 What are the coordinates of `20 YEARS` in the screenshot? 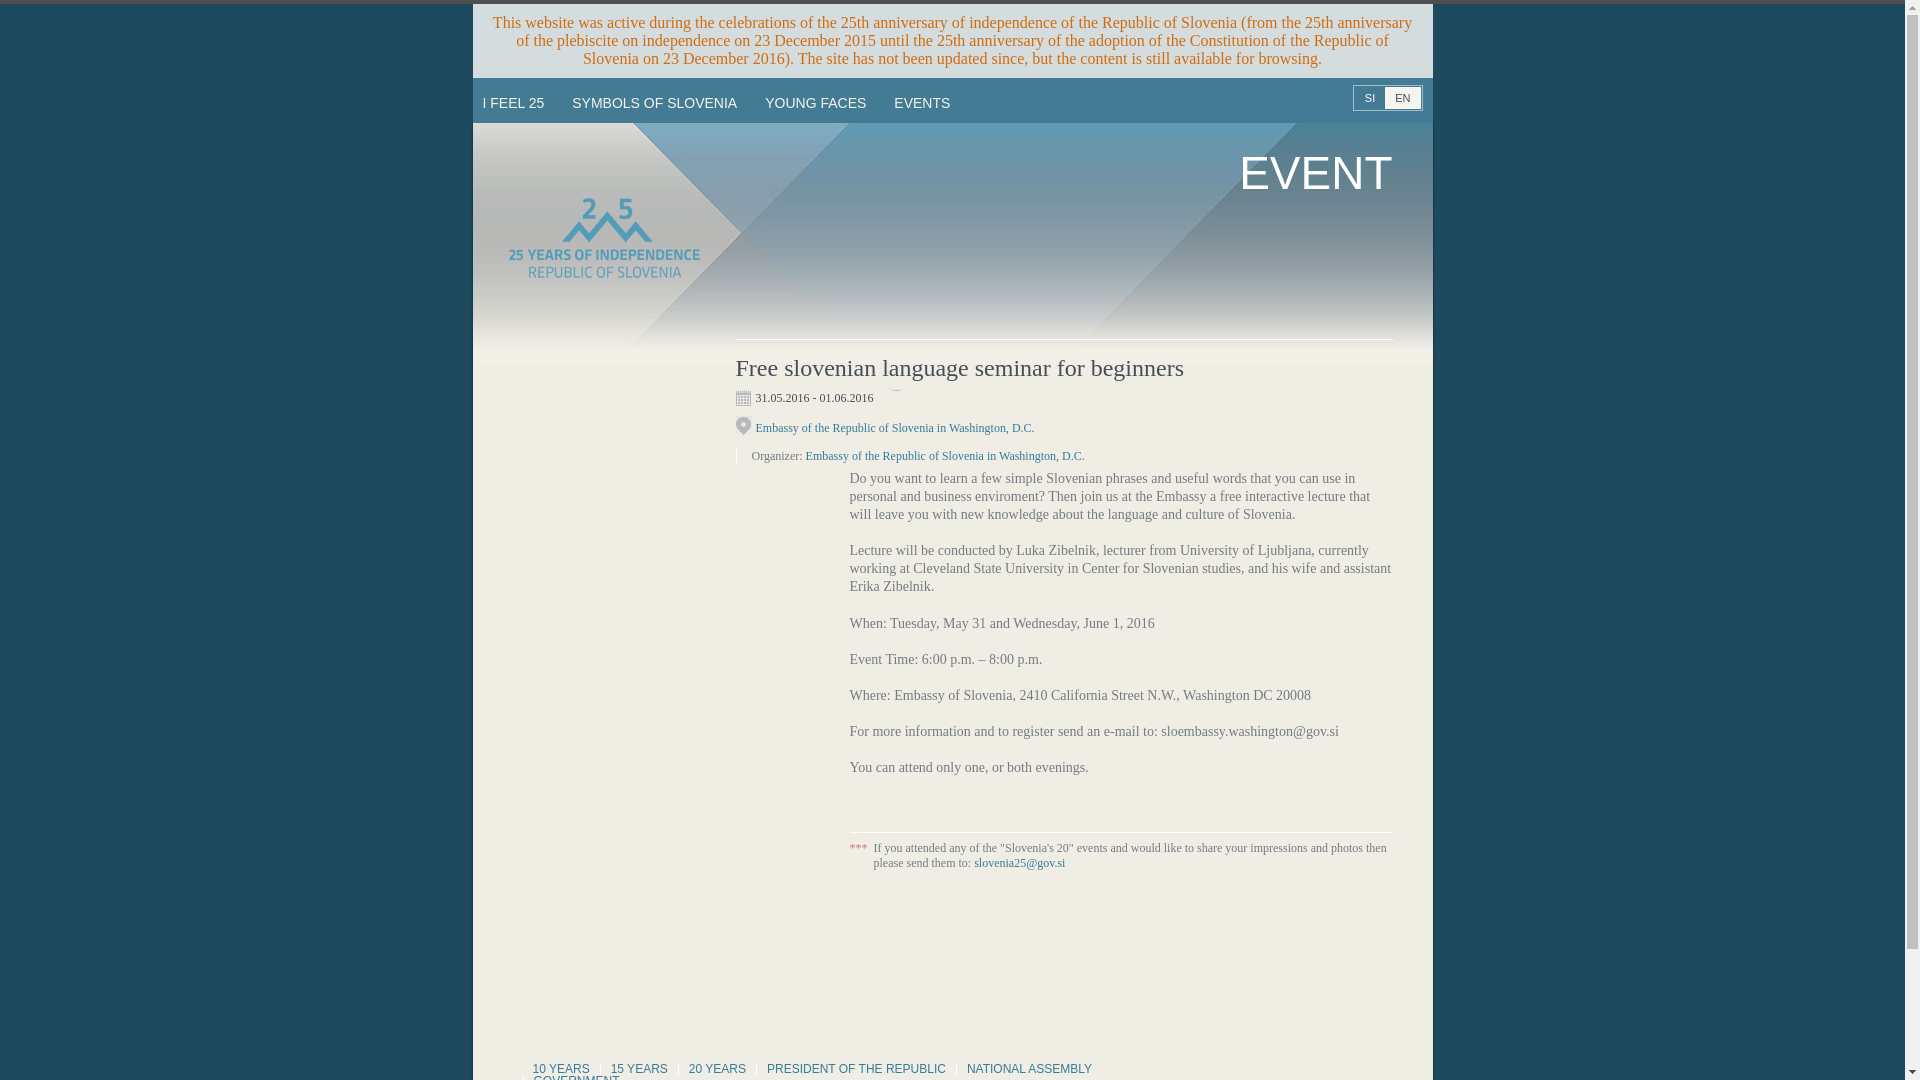 It's located at (718, 1068).